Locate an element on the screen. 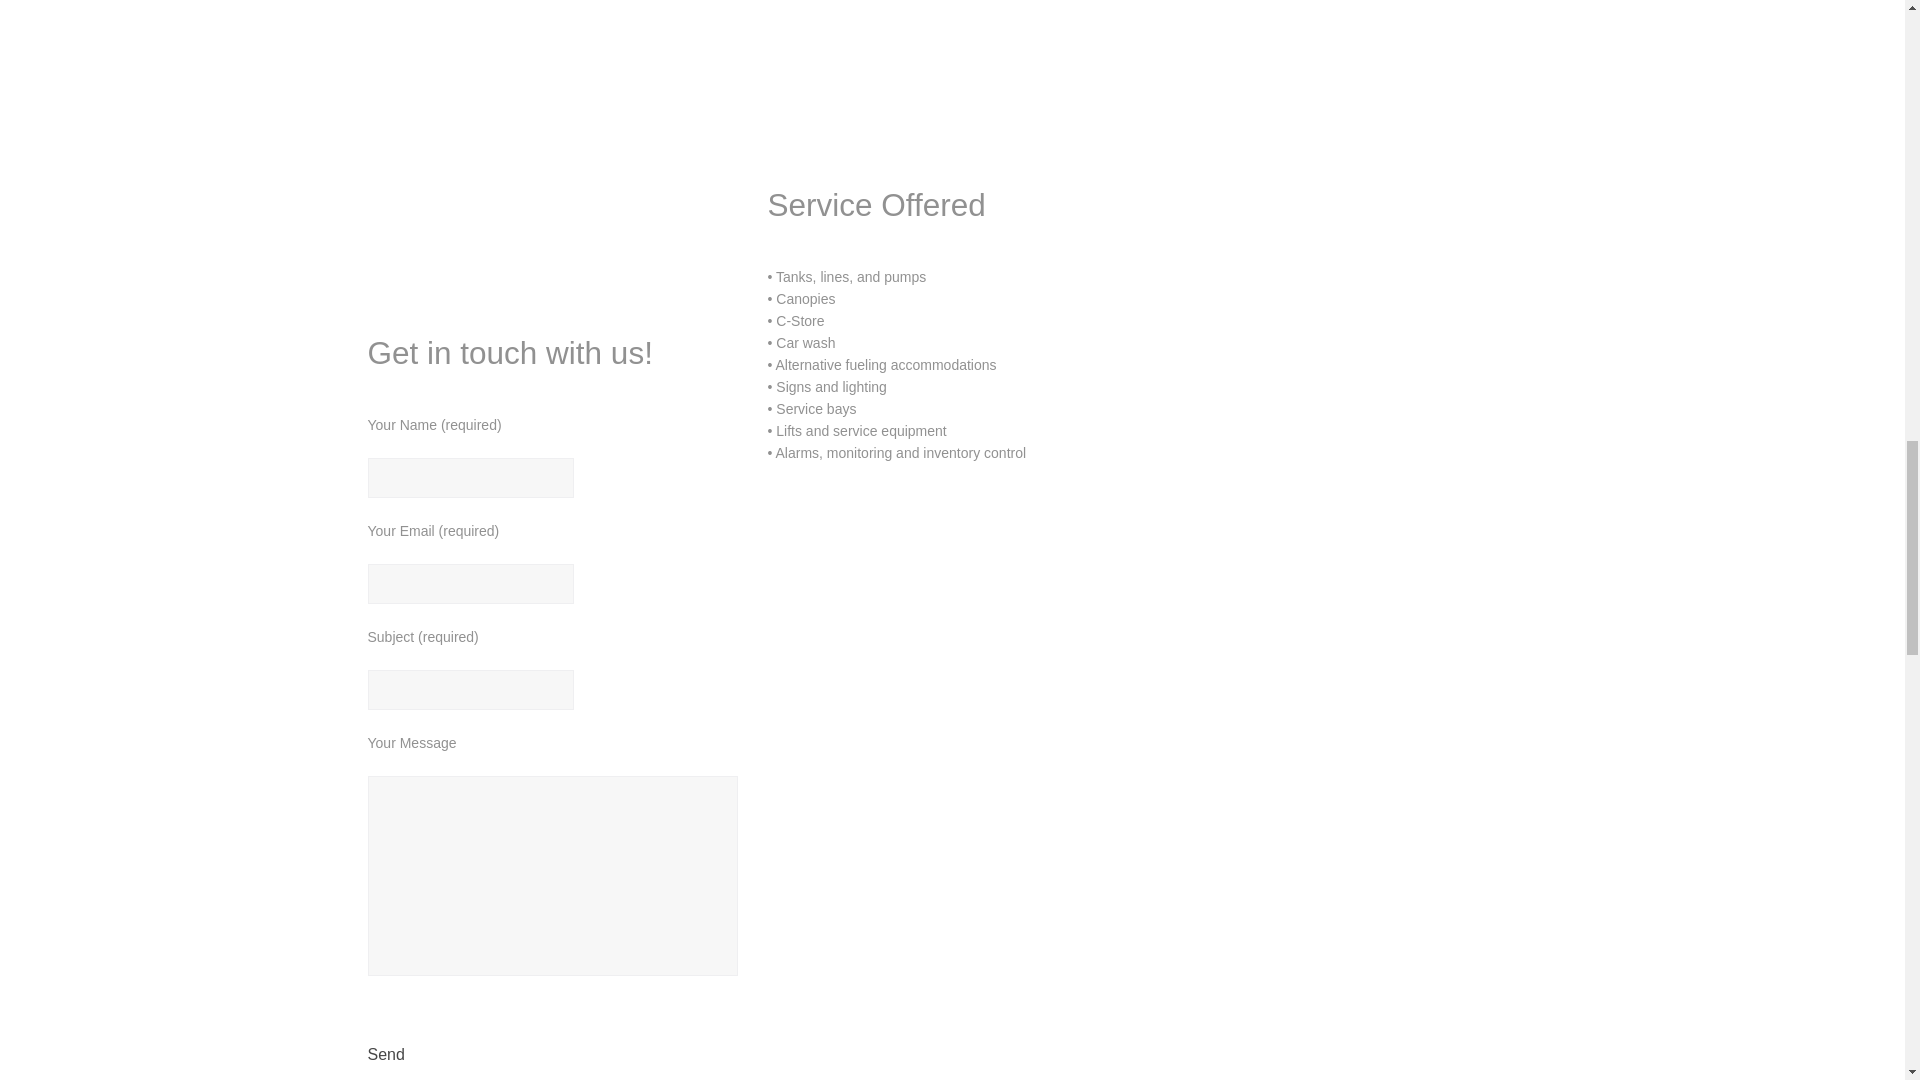 The width and height of the screenshot is (1920, 1080). Follow us on Twitter is located at coordinates (498, 14).